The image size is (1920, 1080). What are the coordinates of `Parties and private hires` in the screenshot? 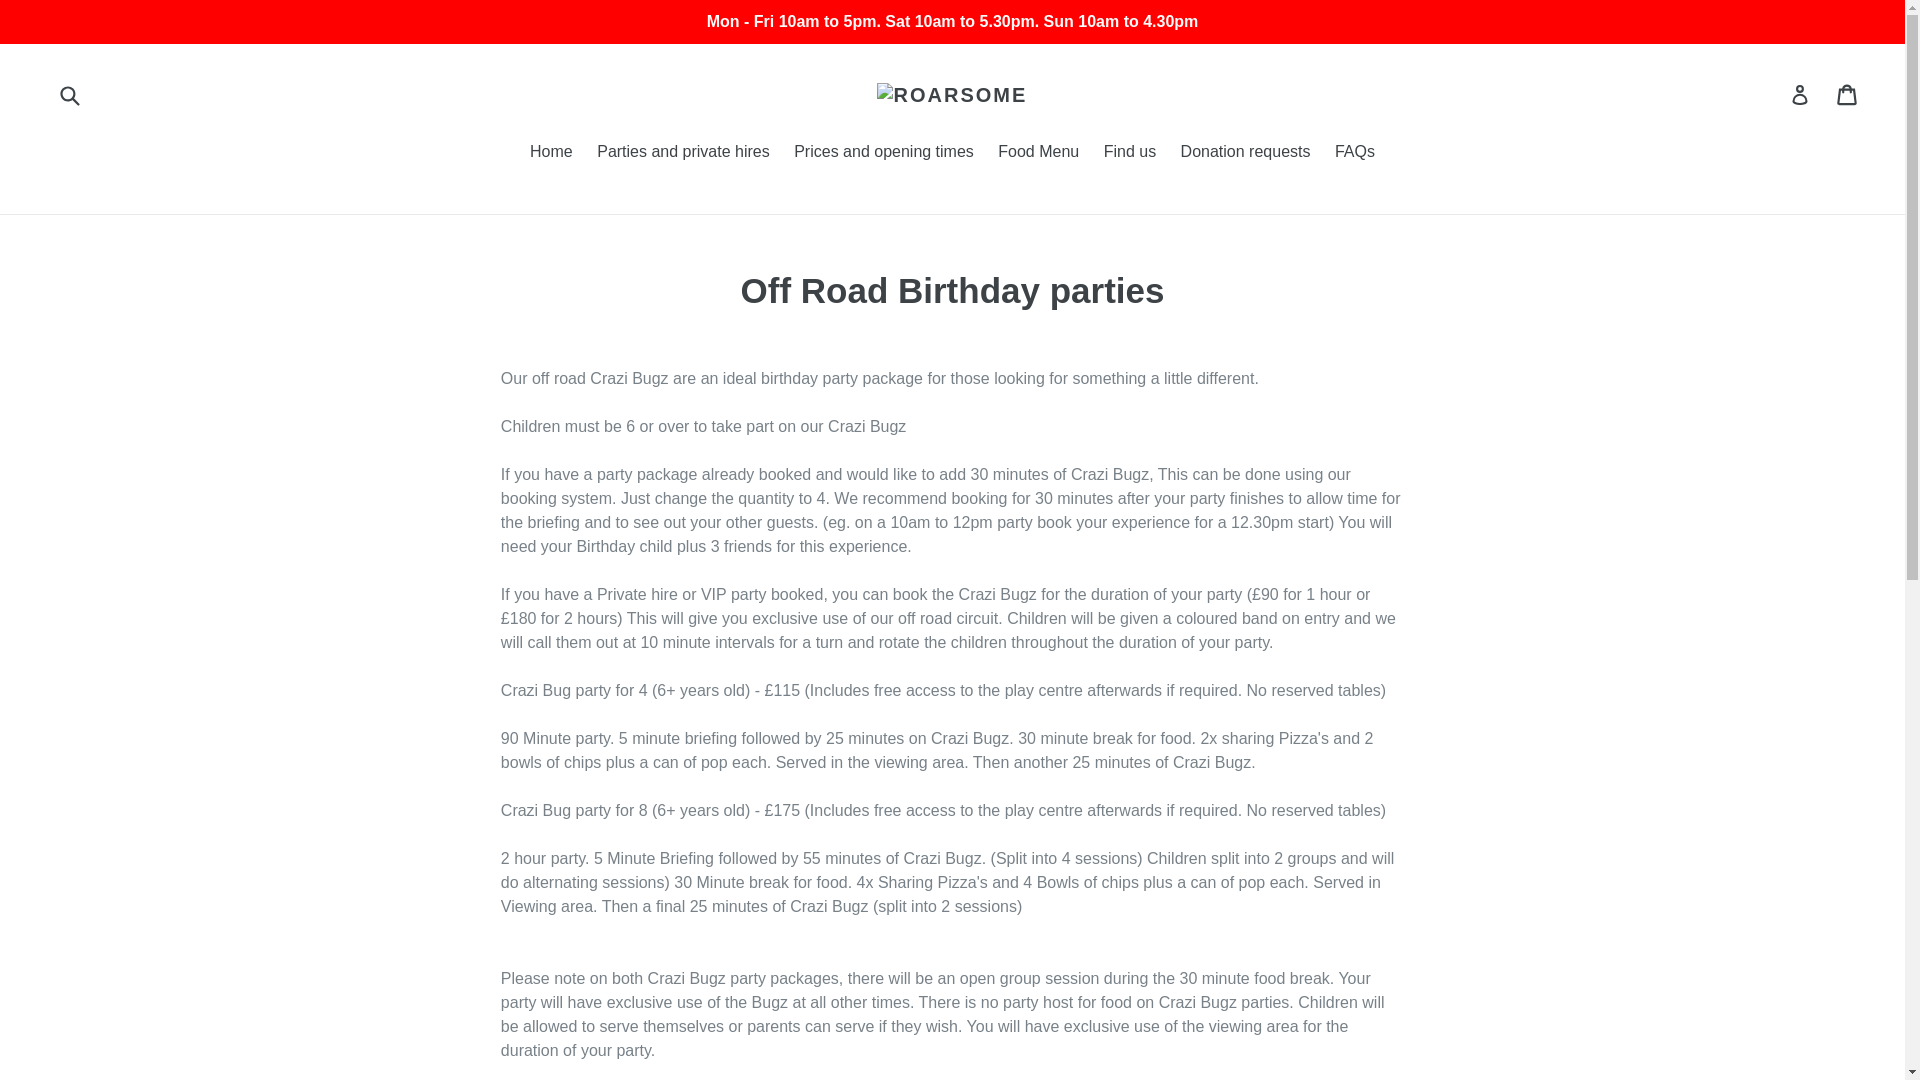 It's located at (683, 154).